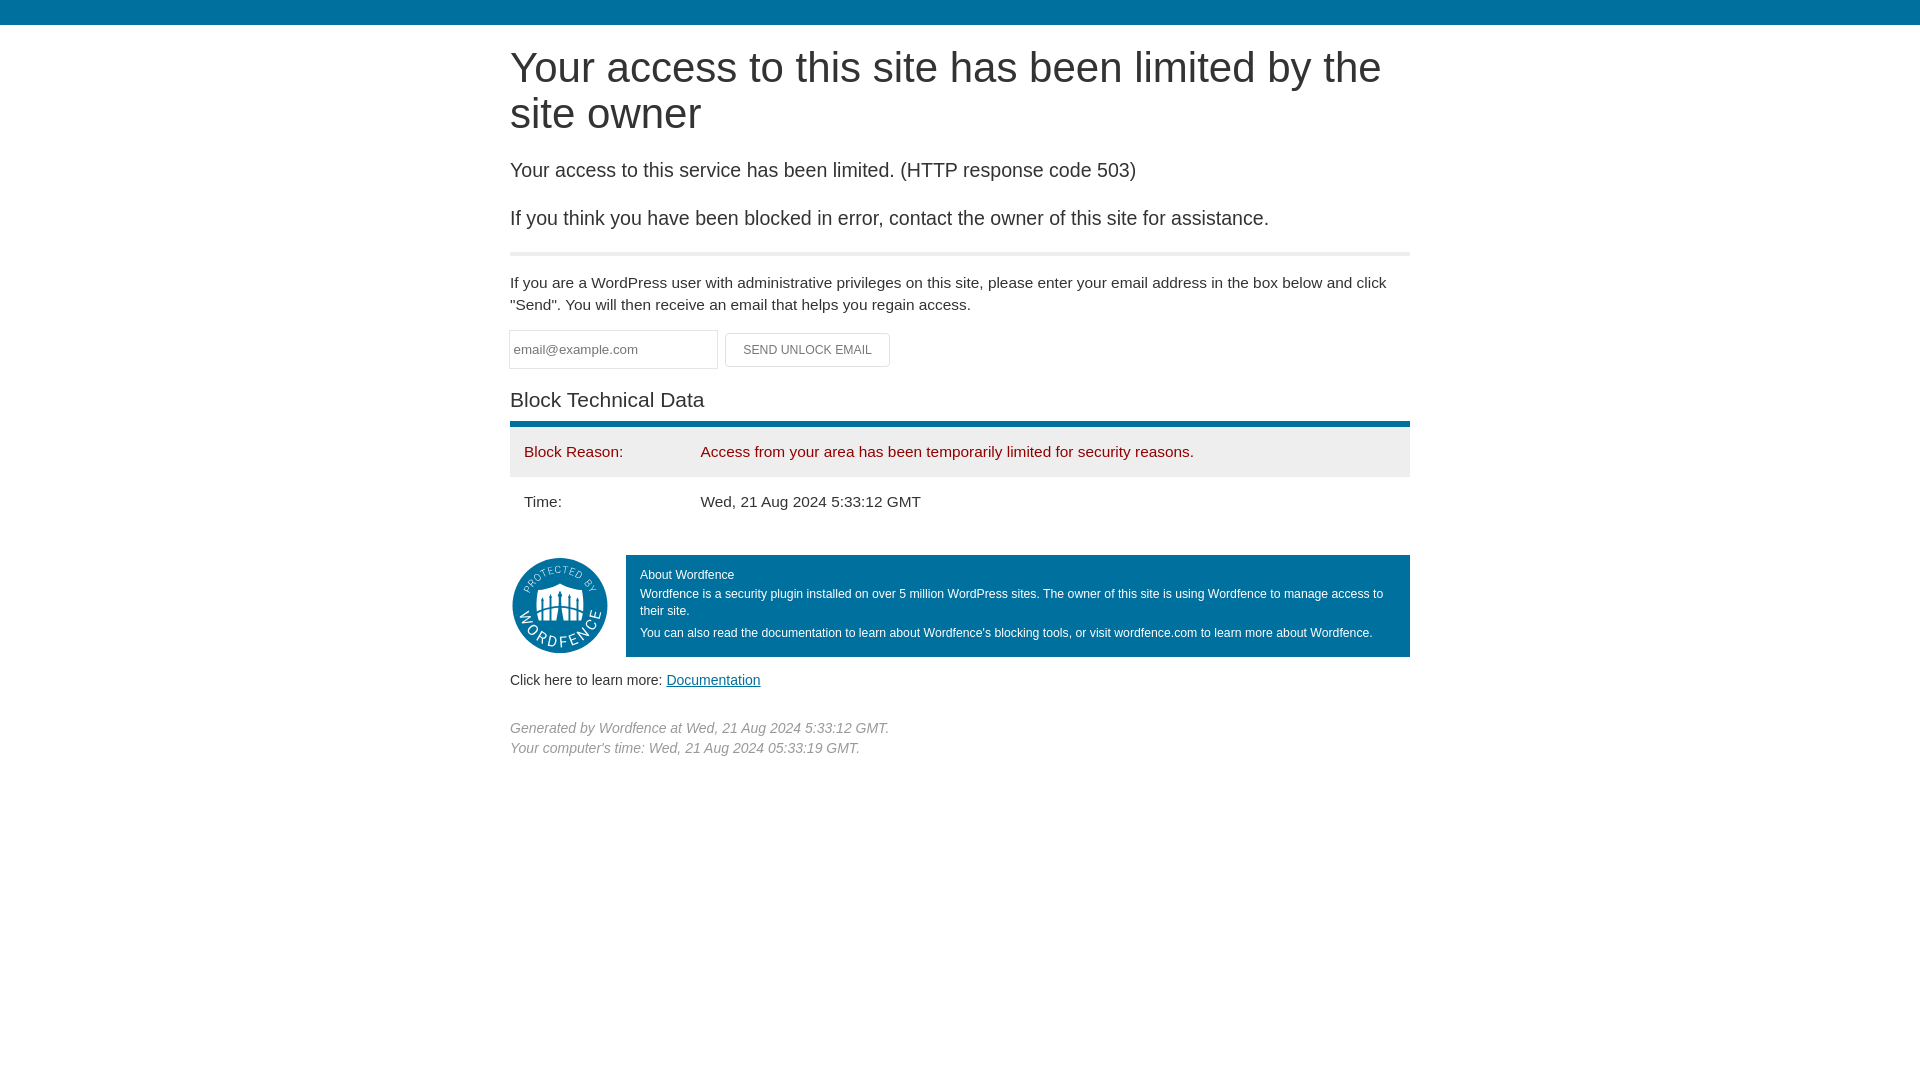  Describe the element at coordinates (808, 350) in the screenshot. I see `Send Unlock Email` at that location.